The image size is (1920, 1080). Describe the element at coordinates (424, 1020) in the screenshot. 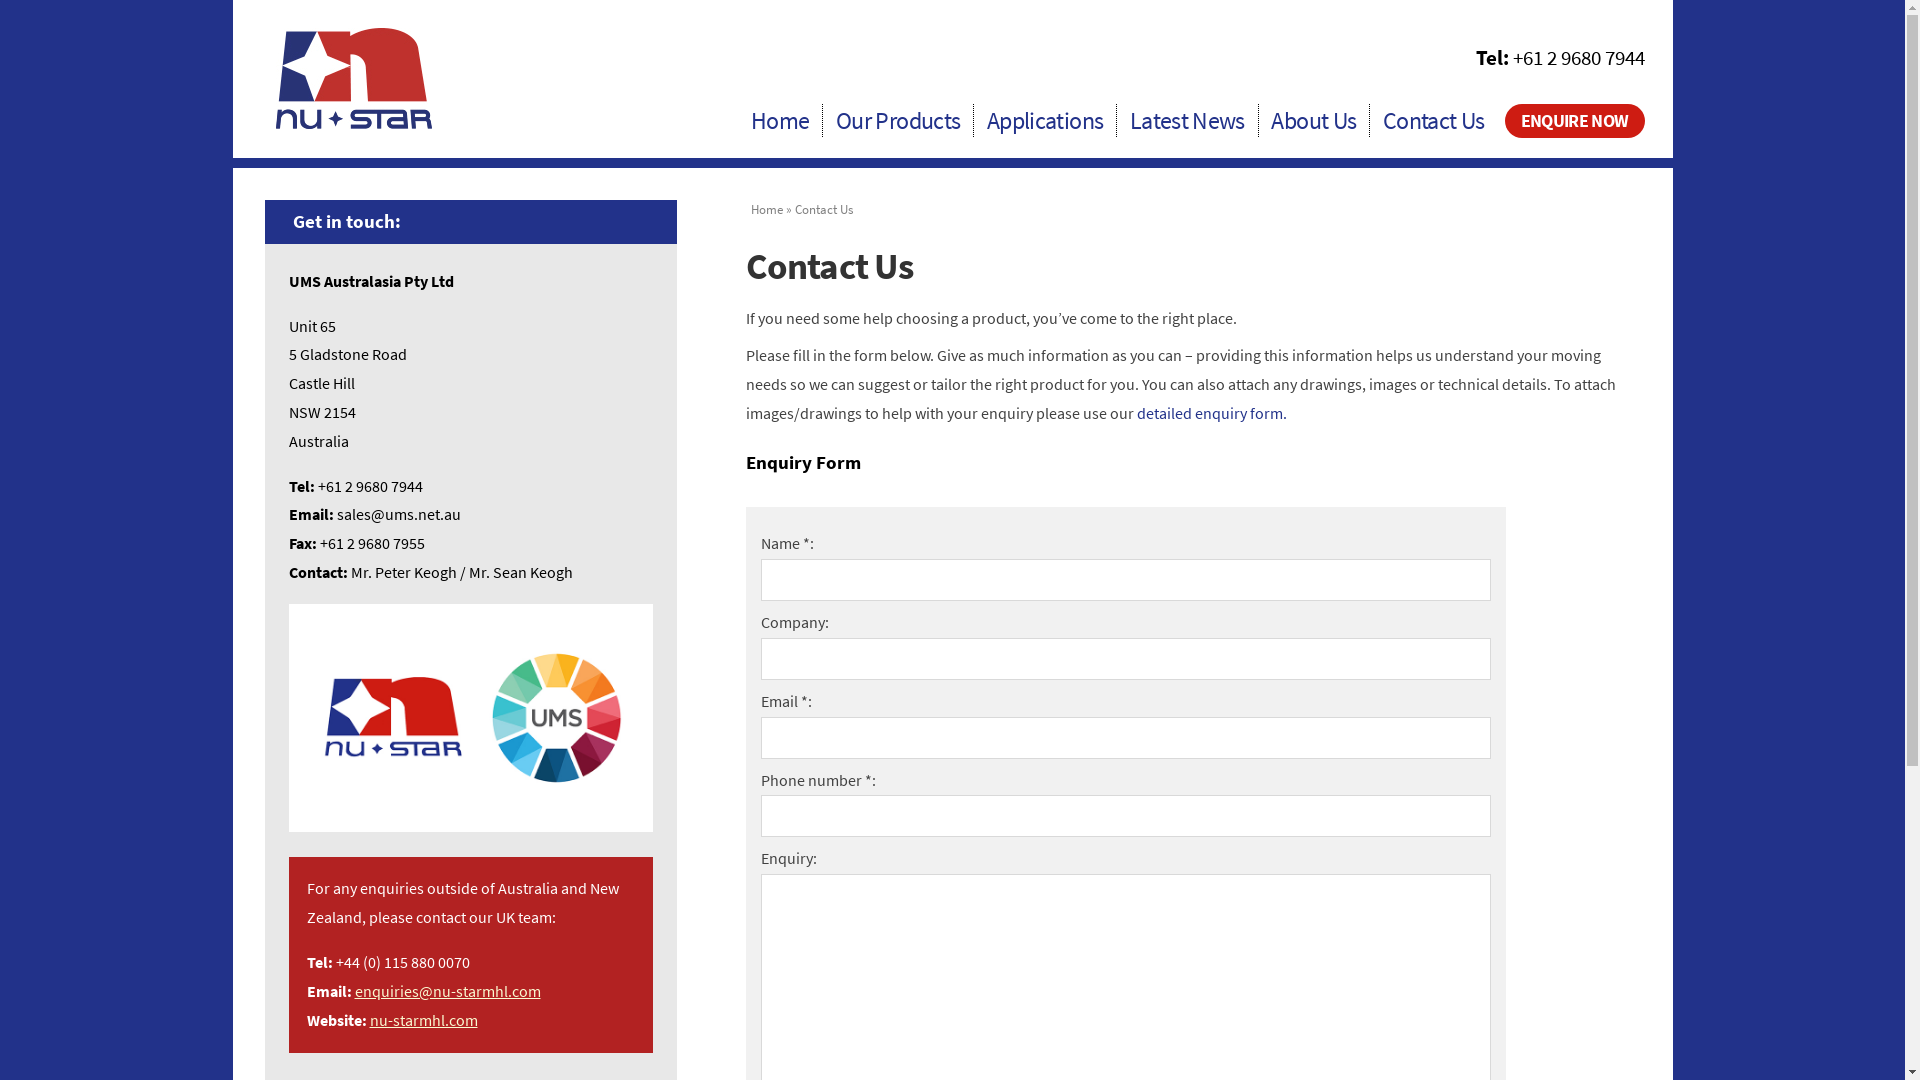

I see `nu-starmhl.com` at that location.